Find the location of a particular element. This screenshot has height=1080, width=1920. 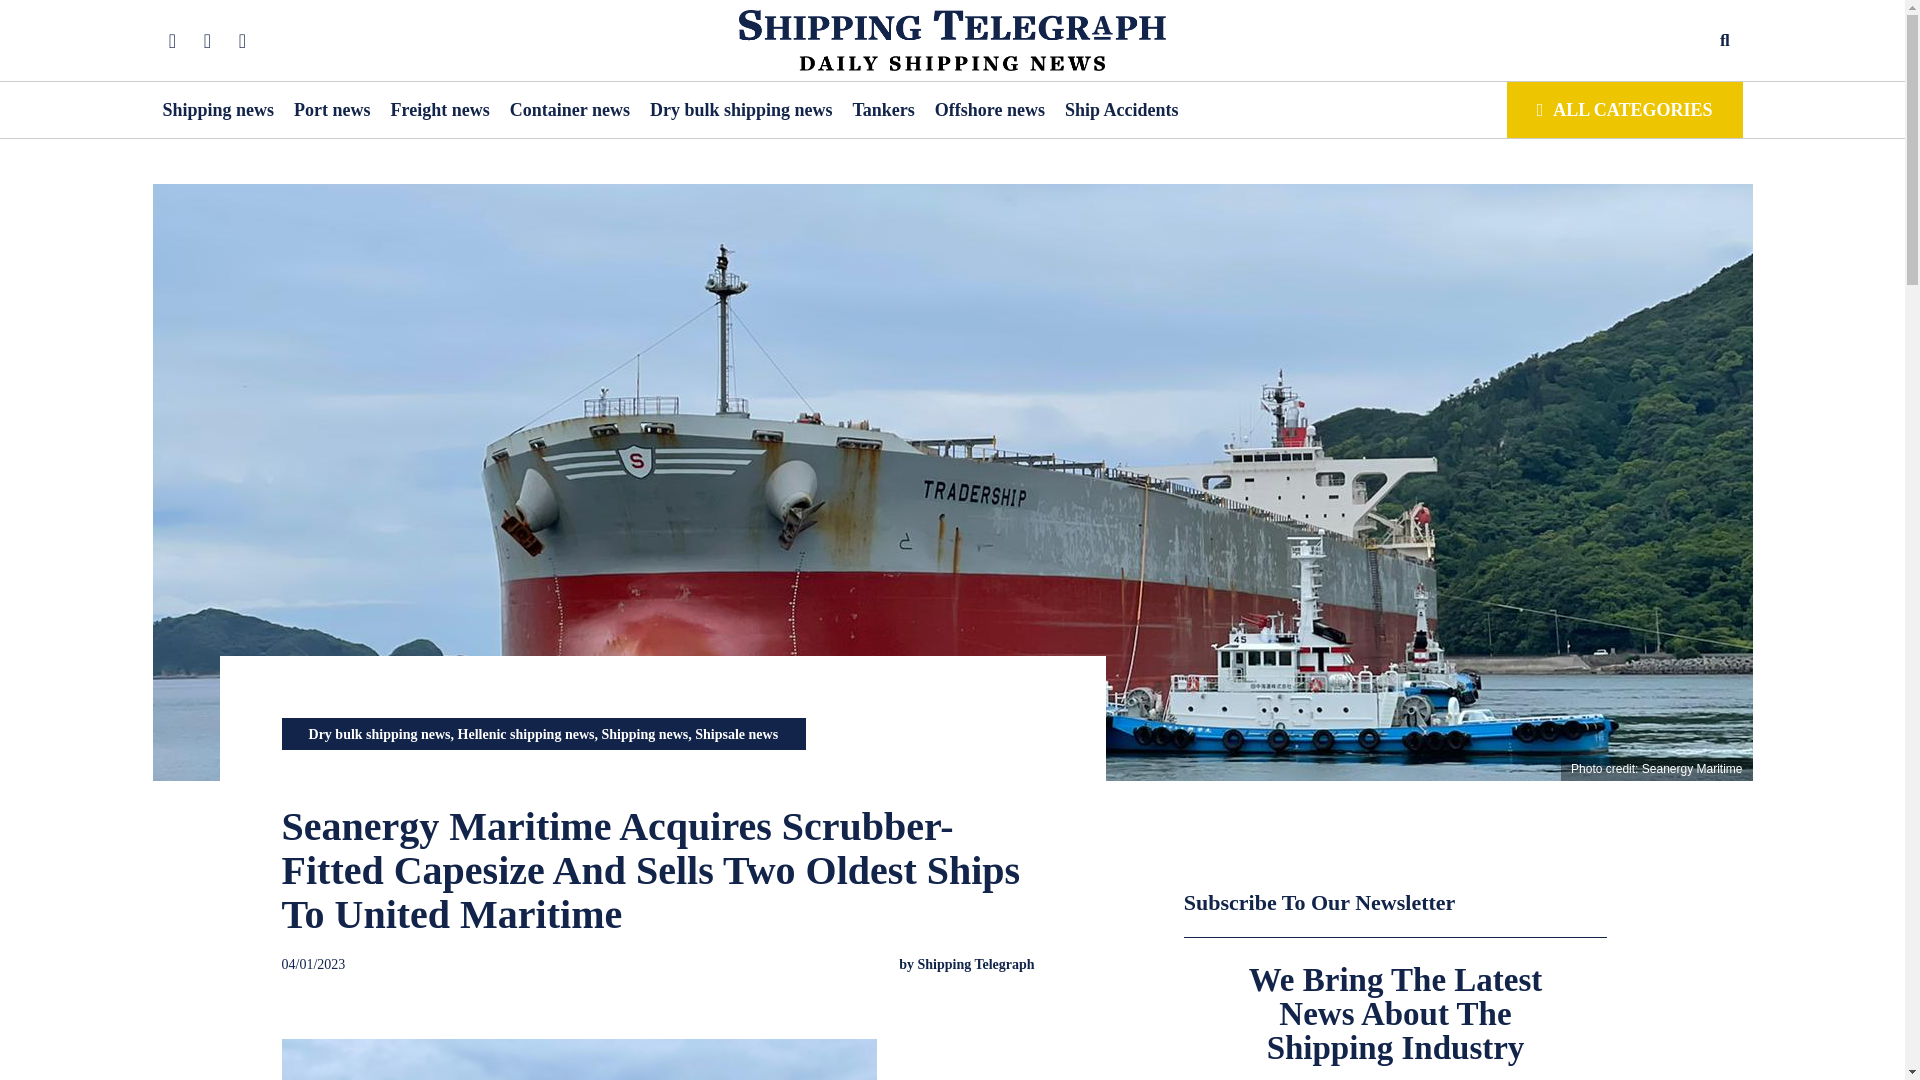

Tankers is located at coordinates (882, 110).